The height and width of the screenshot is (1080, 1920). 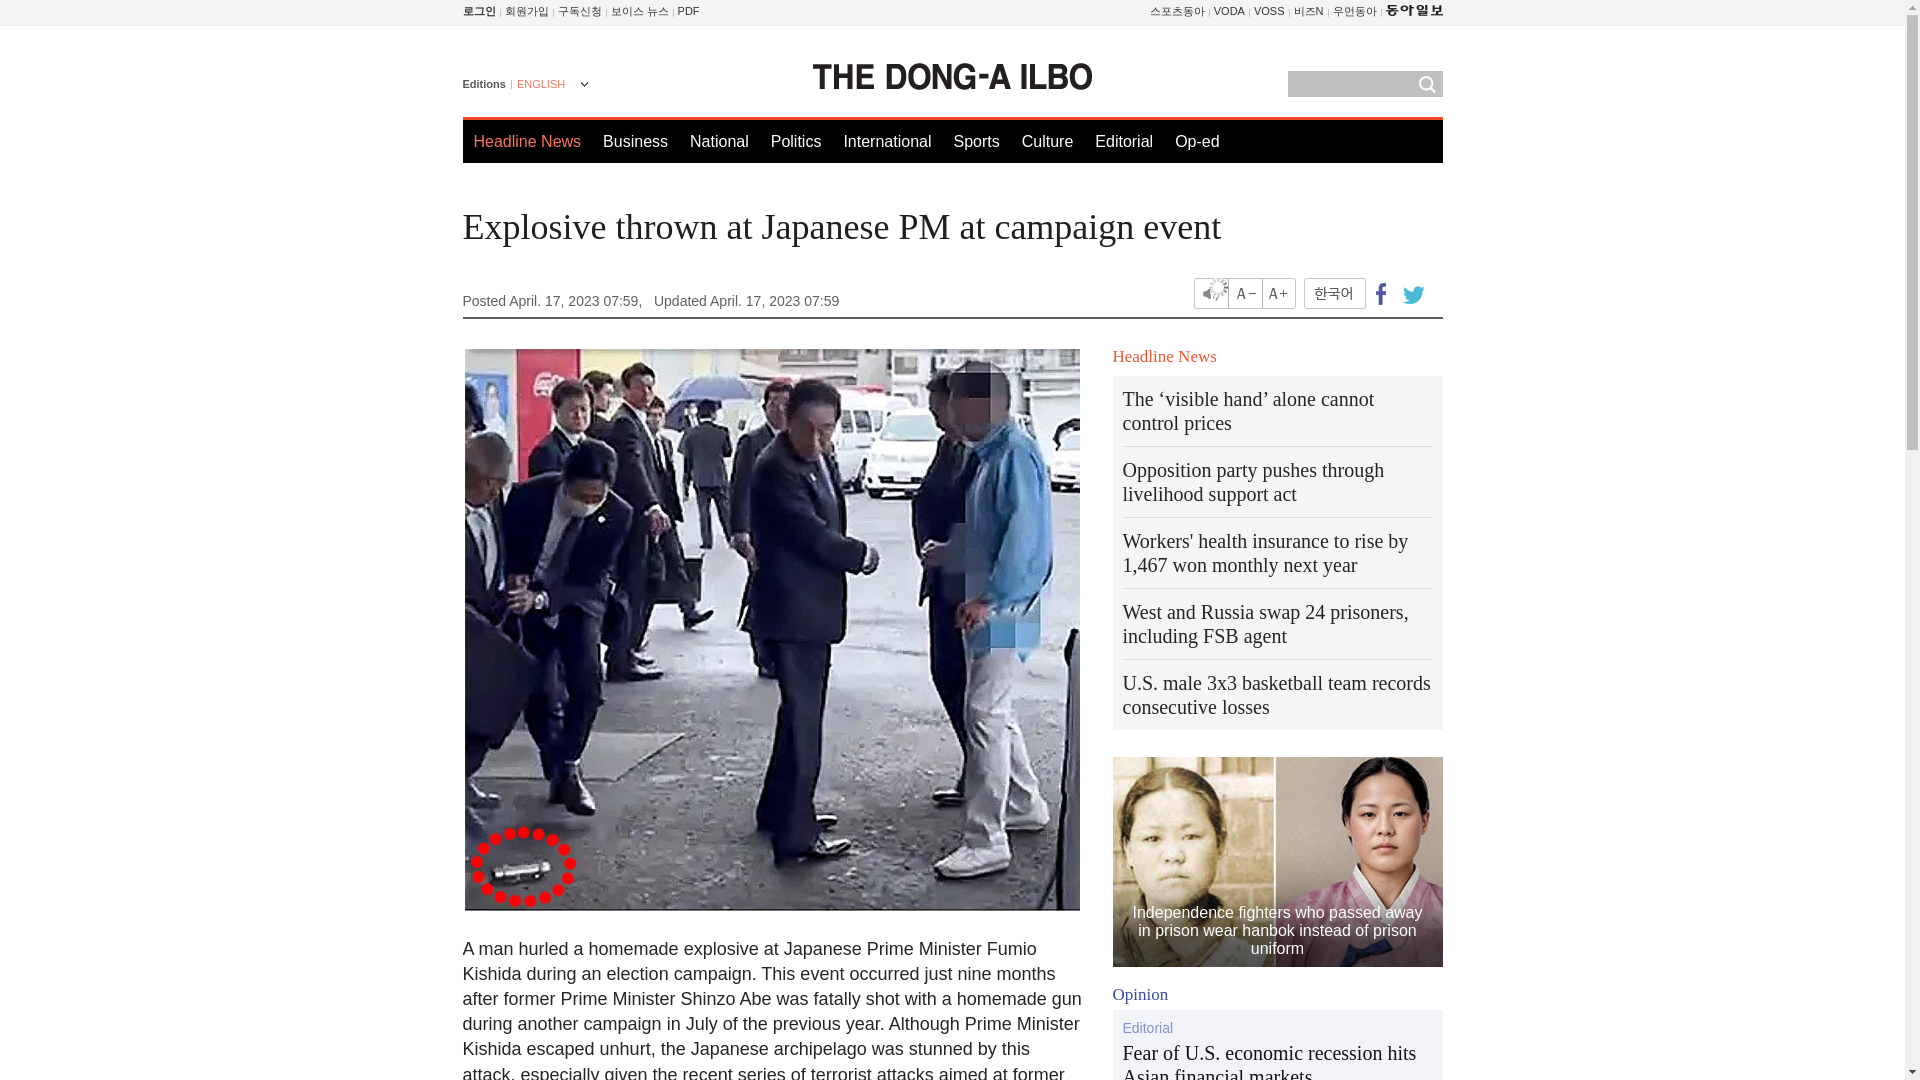 What do you see at coordinates (550, 86) in the screenshot?
I see `ENGLISH` at bounding box center [550, 86].